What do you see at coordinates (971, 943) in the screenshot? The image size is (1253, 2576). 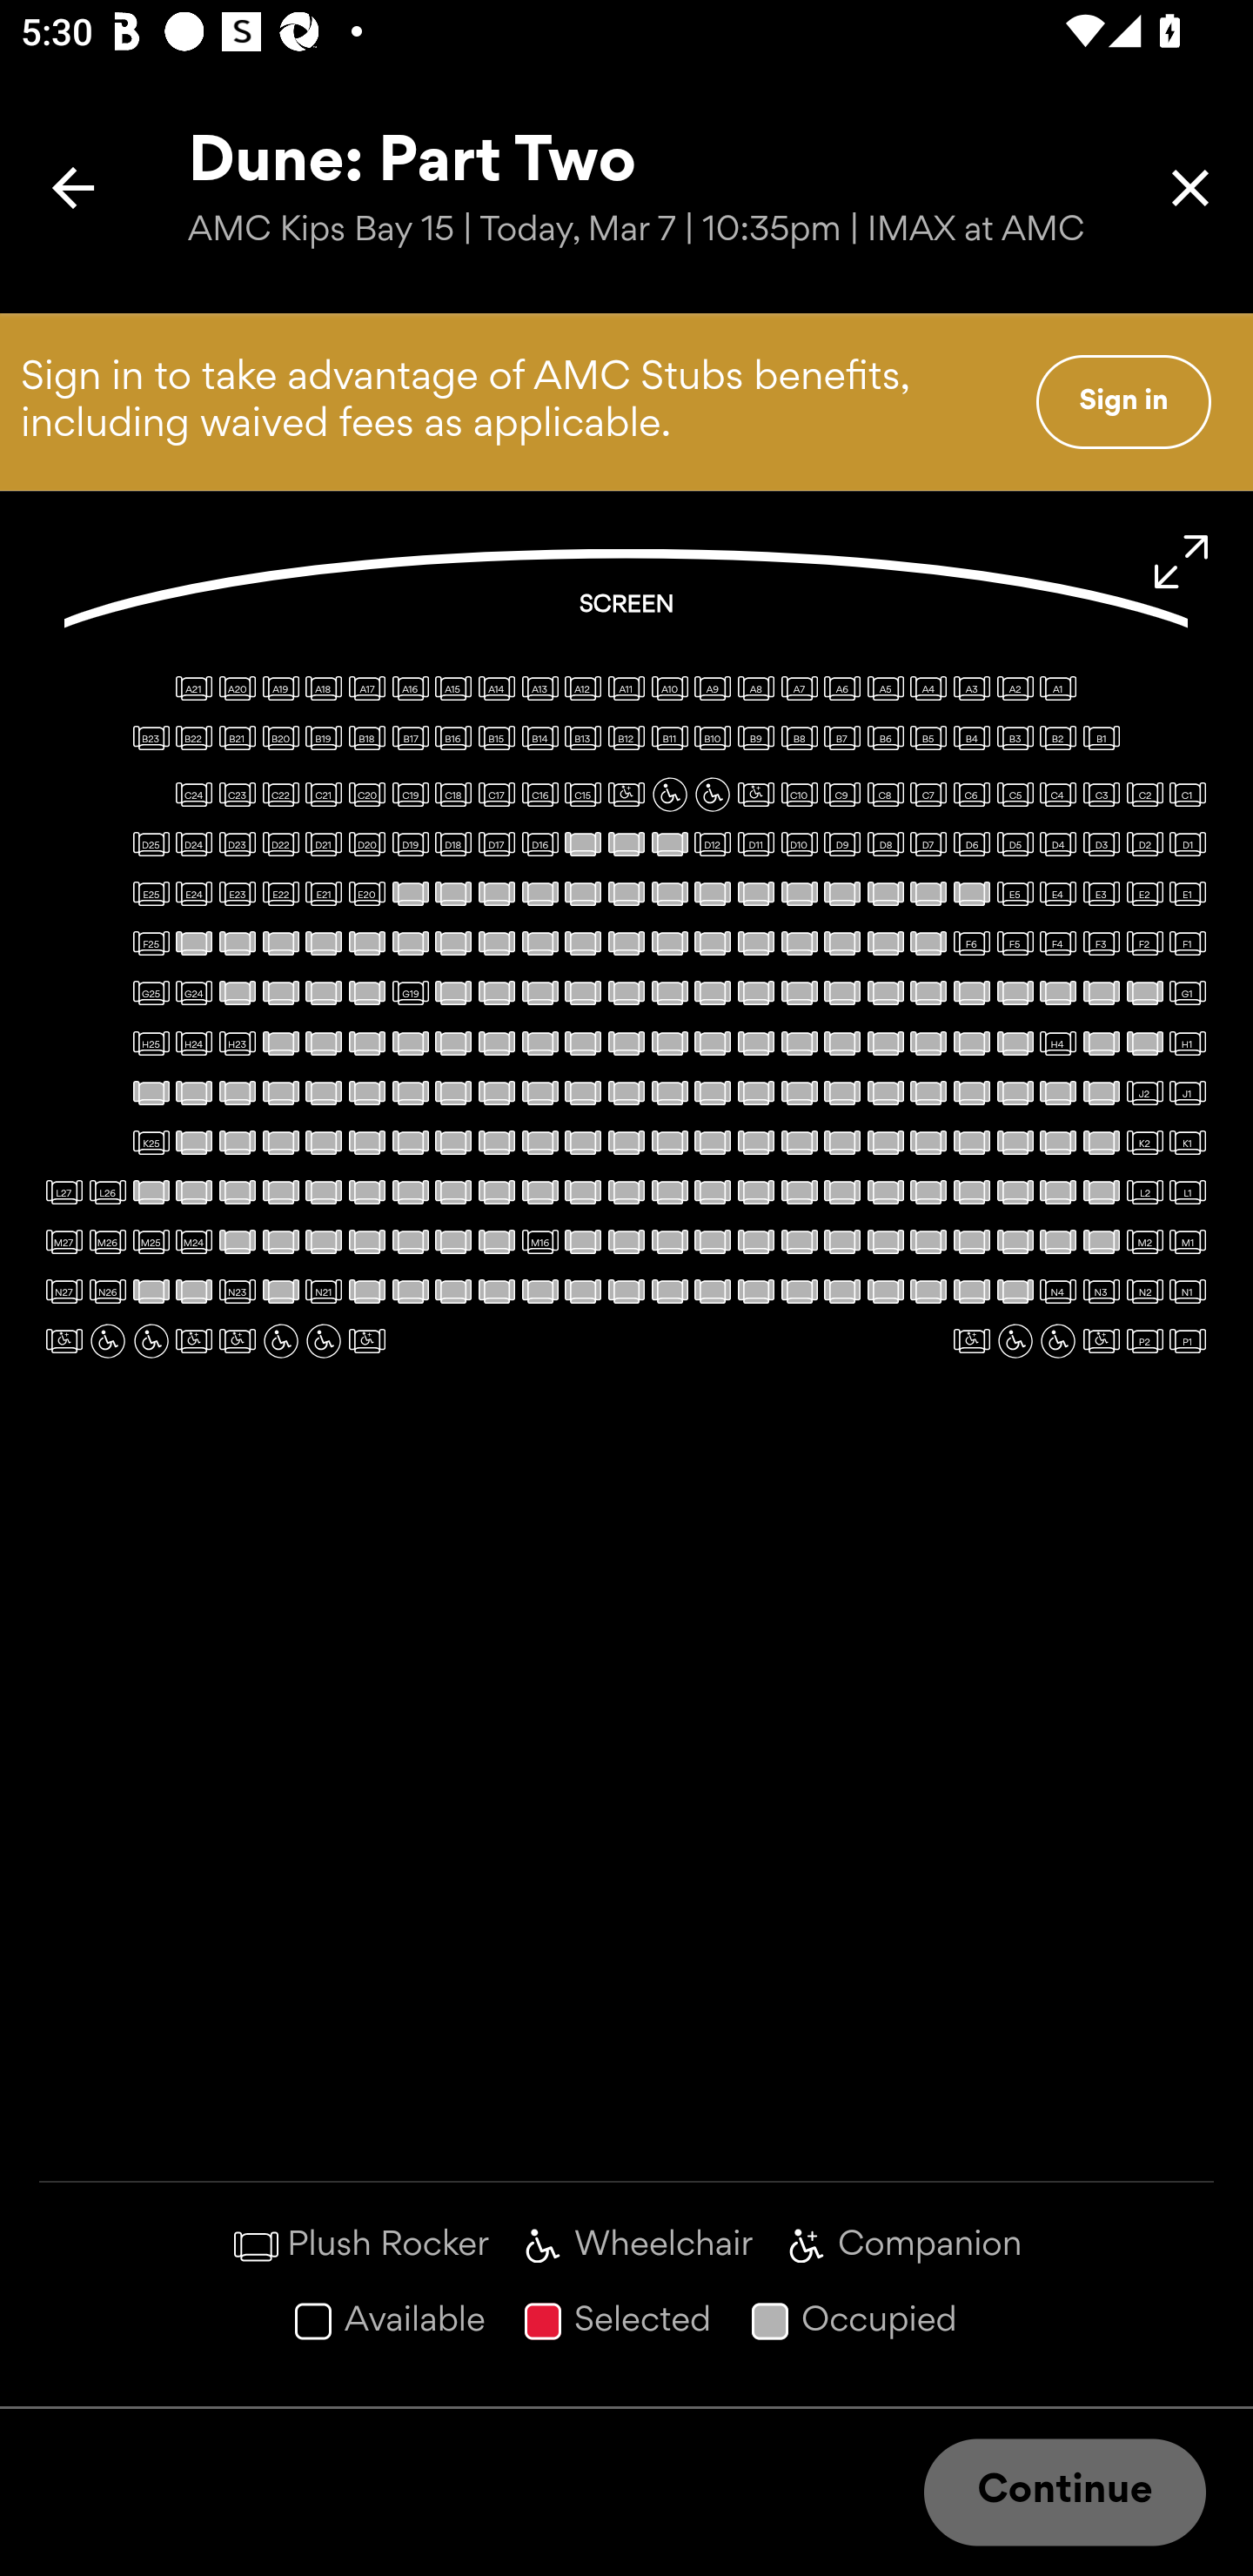 I see `F6, Regular seat, available` at bounding box center [971, 943].